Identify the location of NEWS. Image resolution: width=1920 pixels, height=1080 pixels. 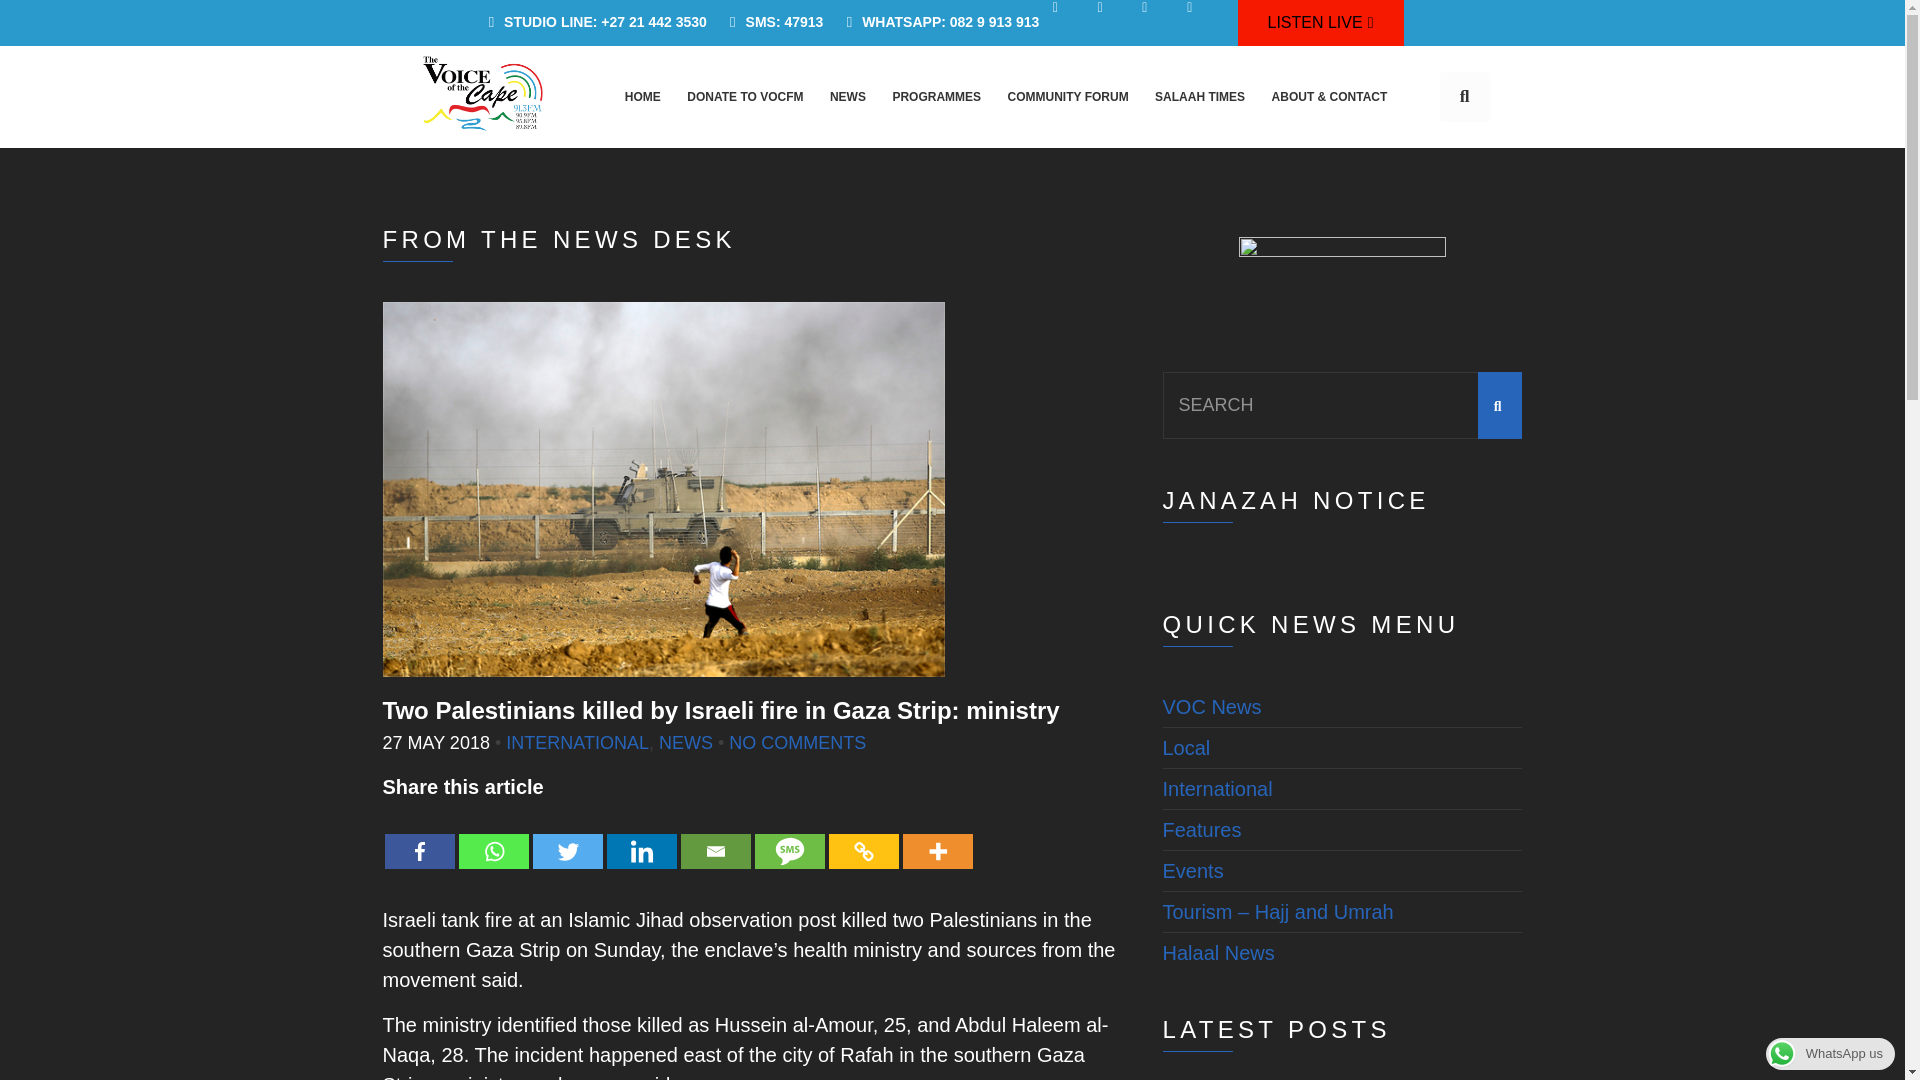
(847, 96).